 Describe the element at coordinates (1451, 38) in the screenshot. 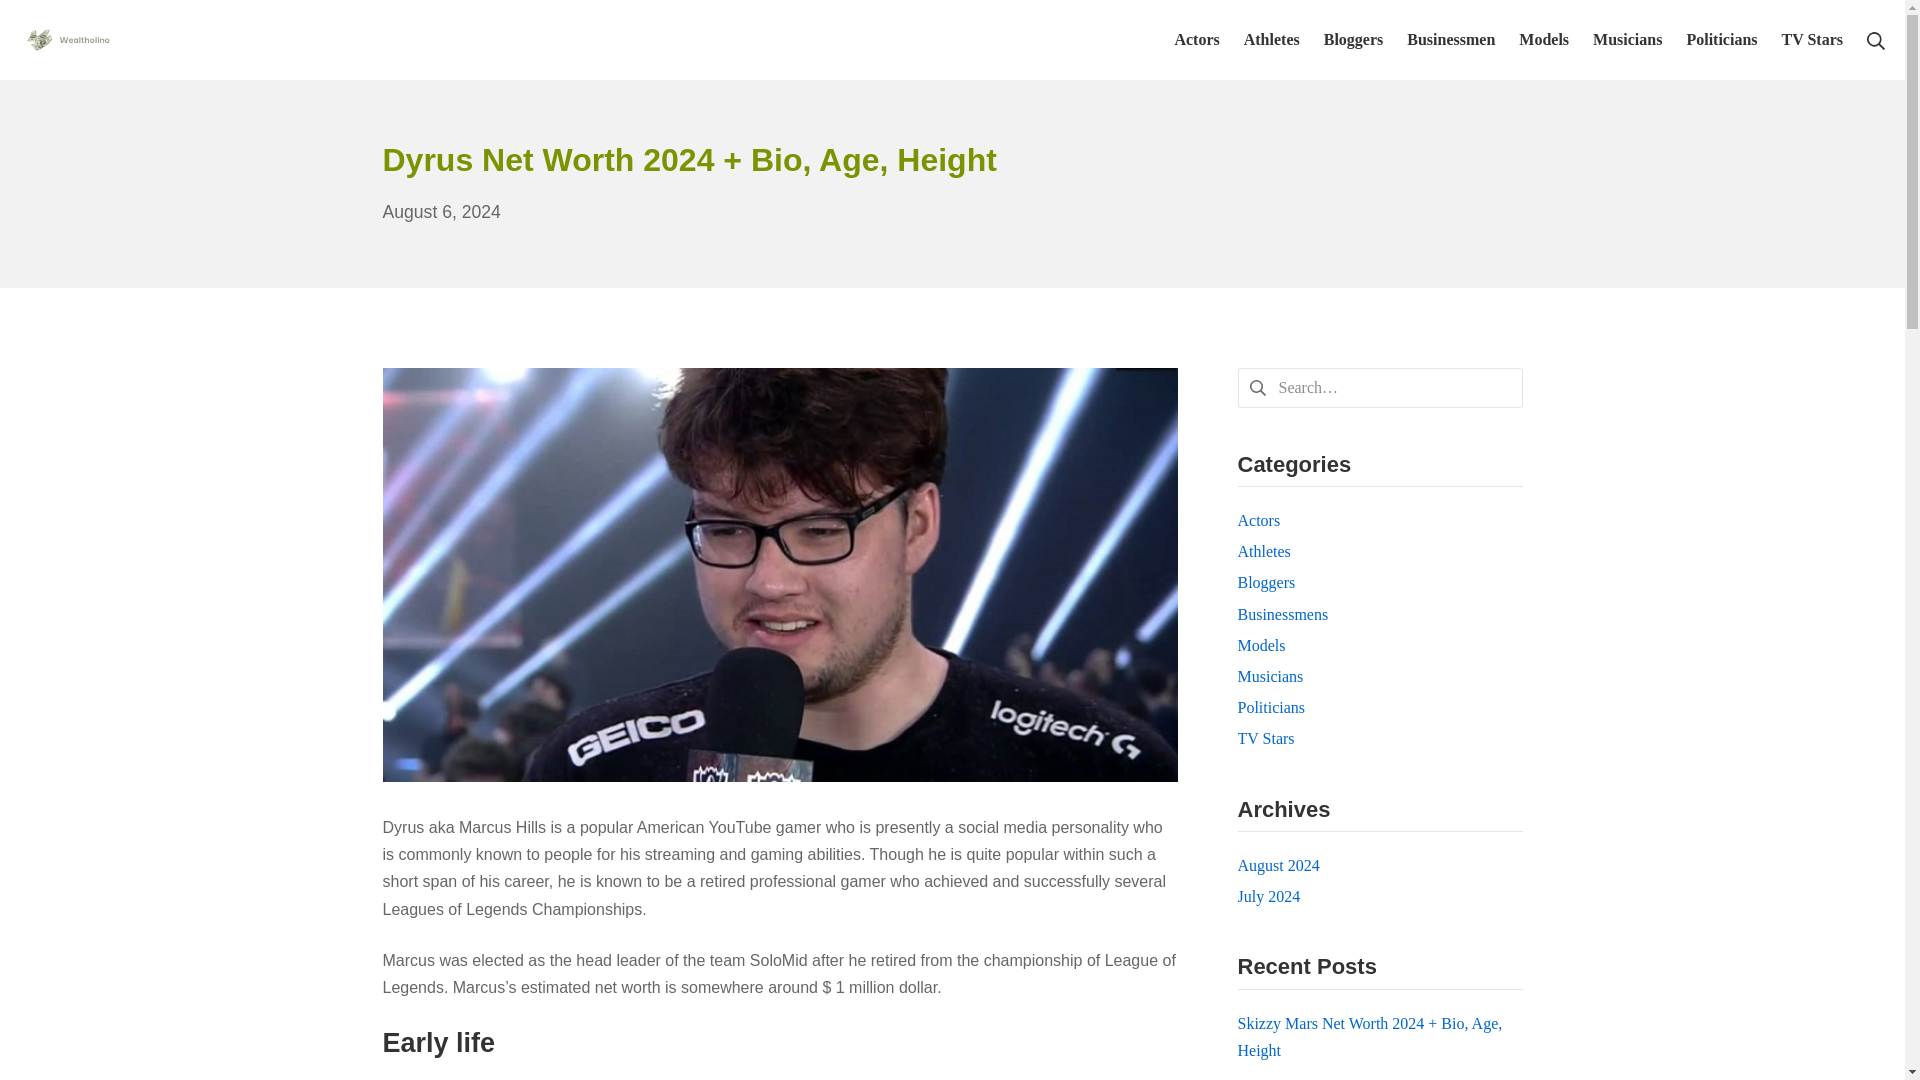

I see `Businessmen` at that location.